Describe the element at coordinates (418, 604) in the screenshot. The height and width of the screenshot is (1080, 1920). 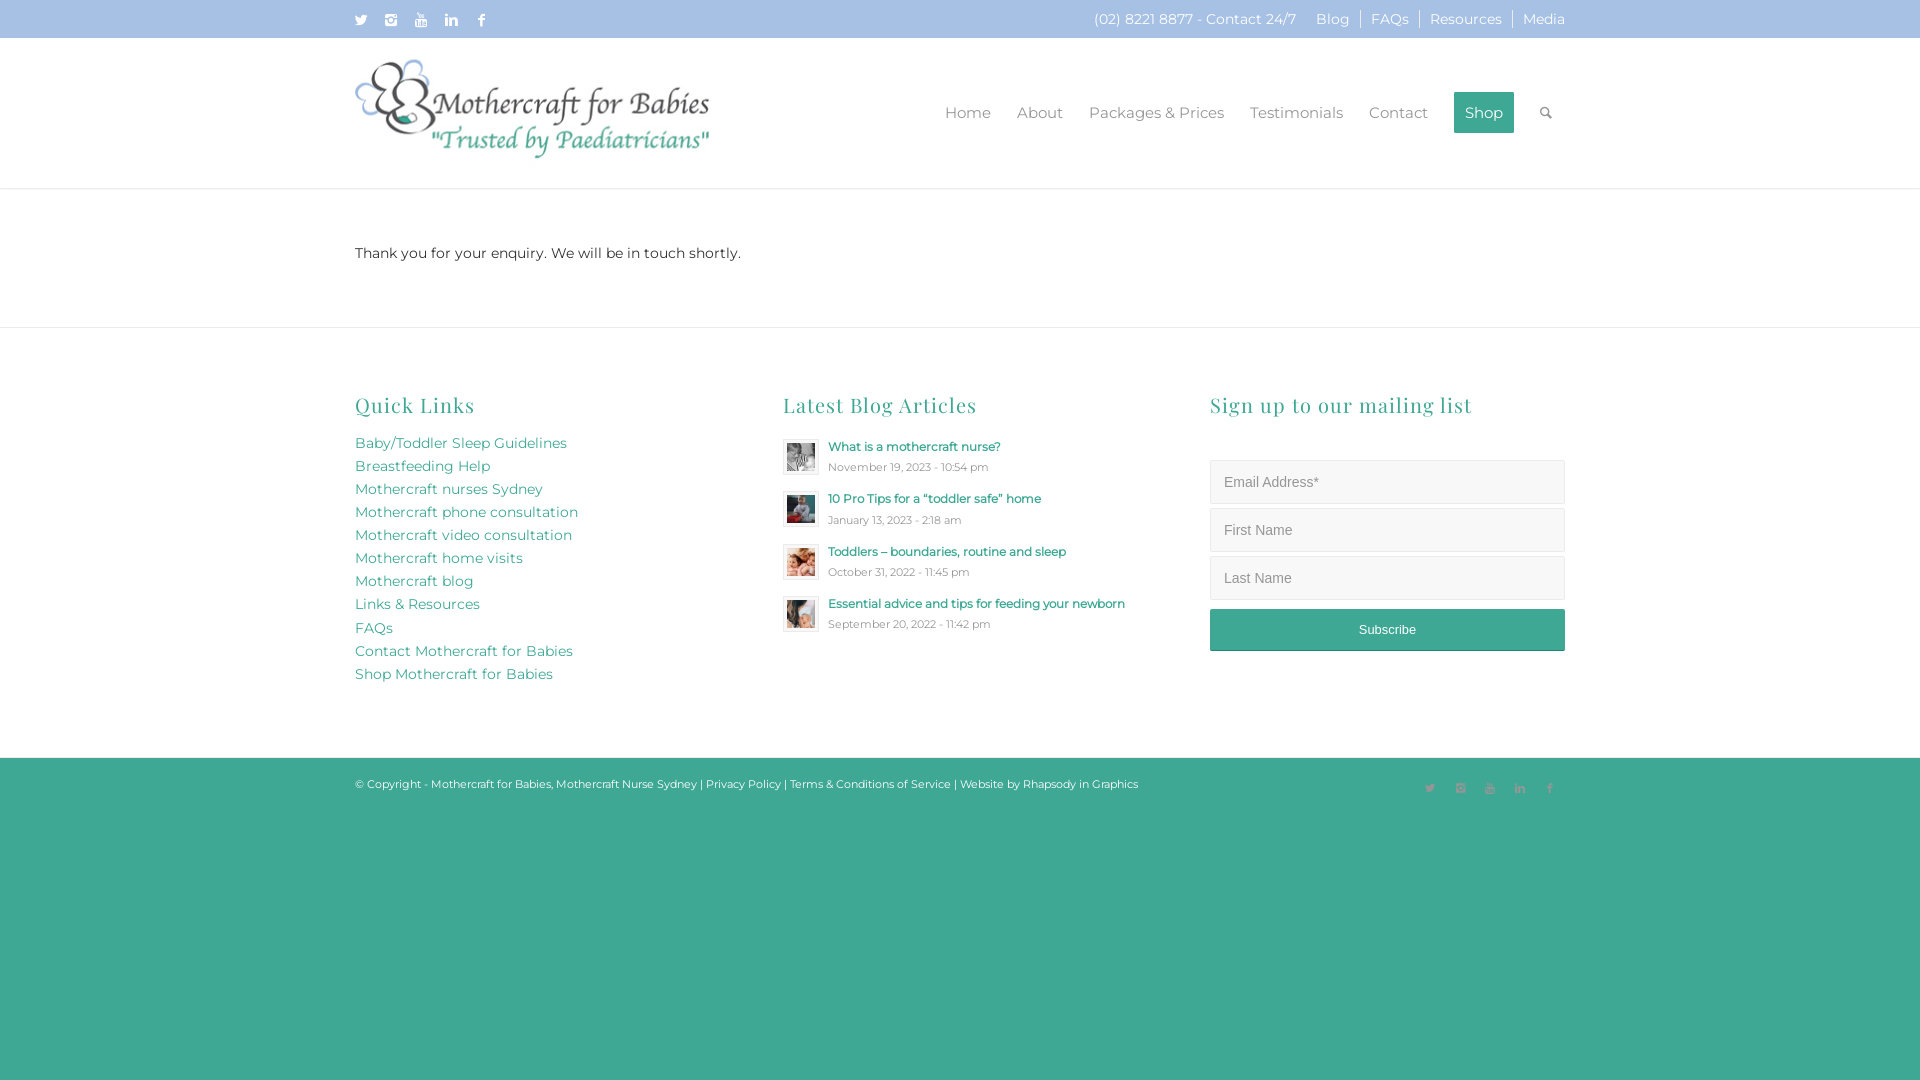
I see `Links & Resources` at that location.